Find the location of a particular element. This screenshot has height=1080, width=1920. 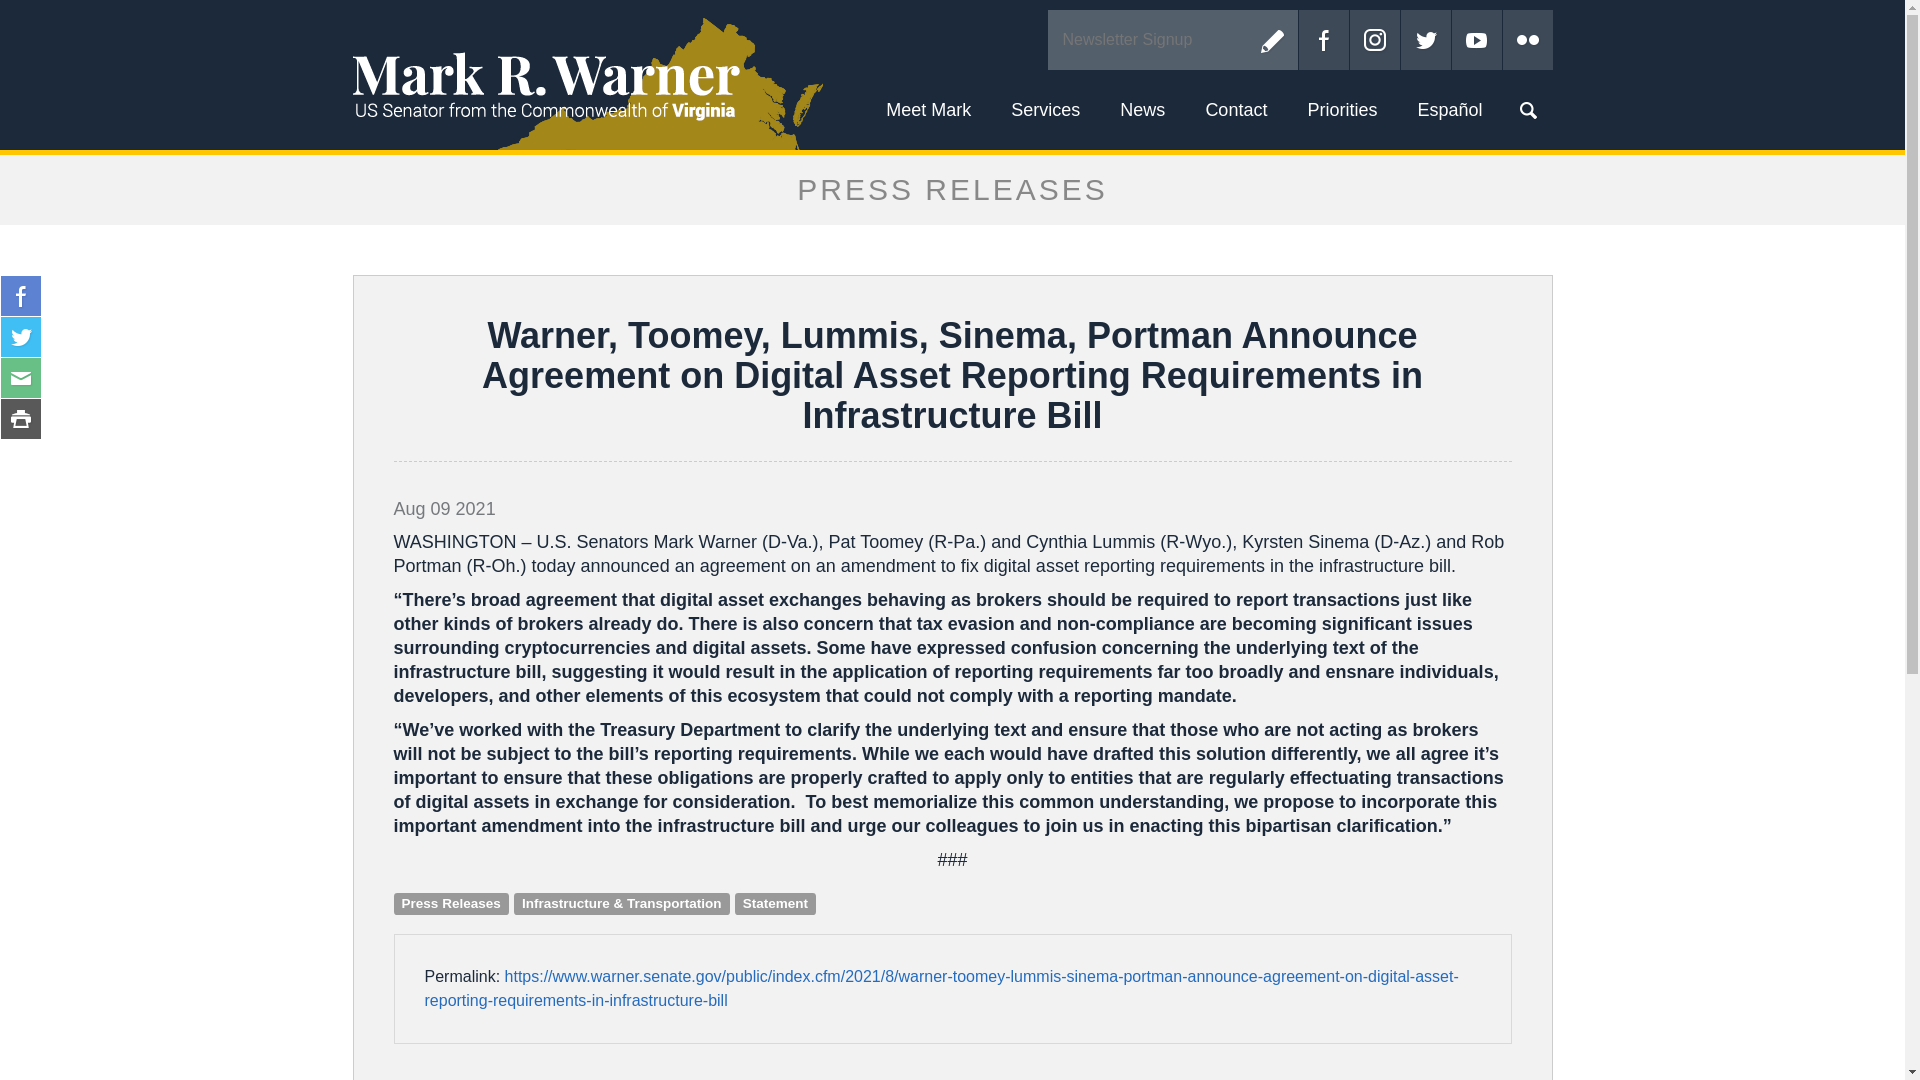

Meet Mark is located at coordinates (928, 110).